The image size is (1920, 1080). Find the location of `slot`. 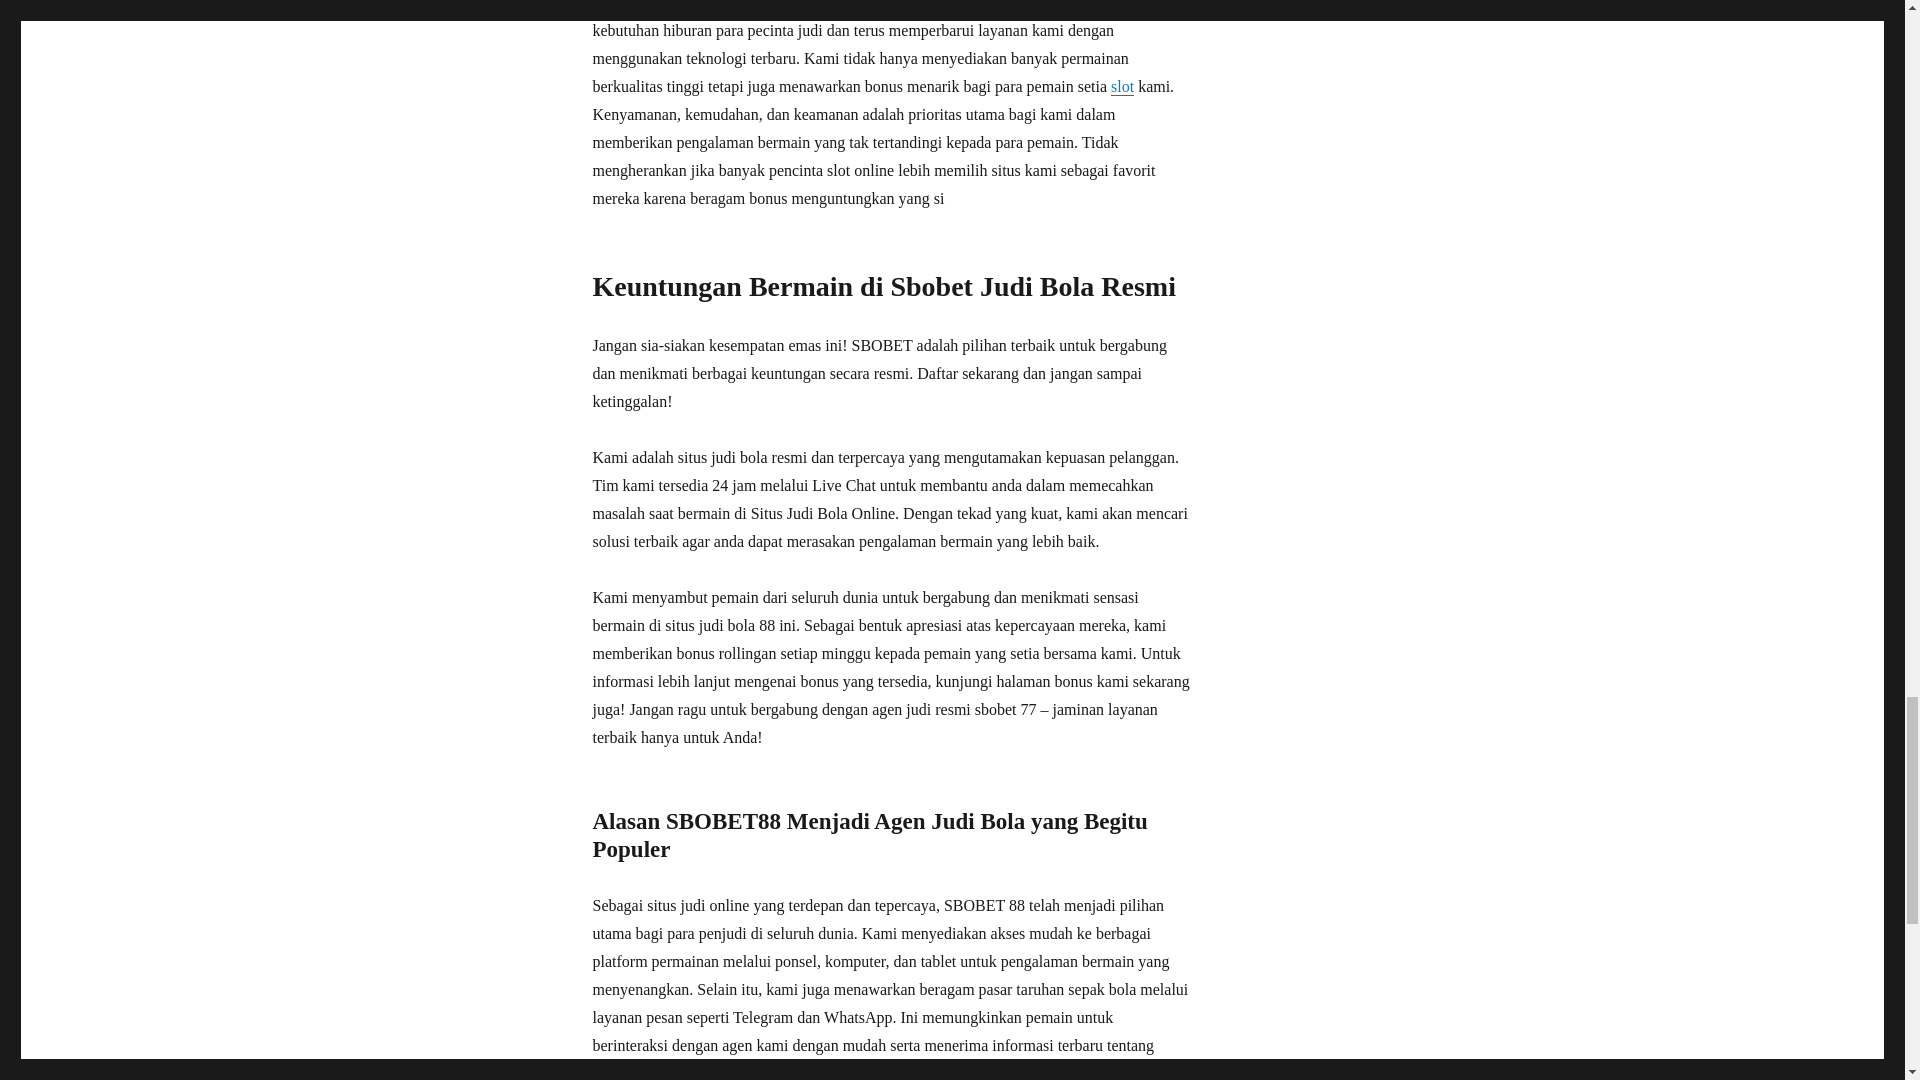

slot is located at coordinates (1122, 86).